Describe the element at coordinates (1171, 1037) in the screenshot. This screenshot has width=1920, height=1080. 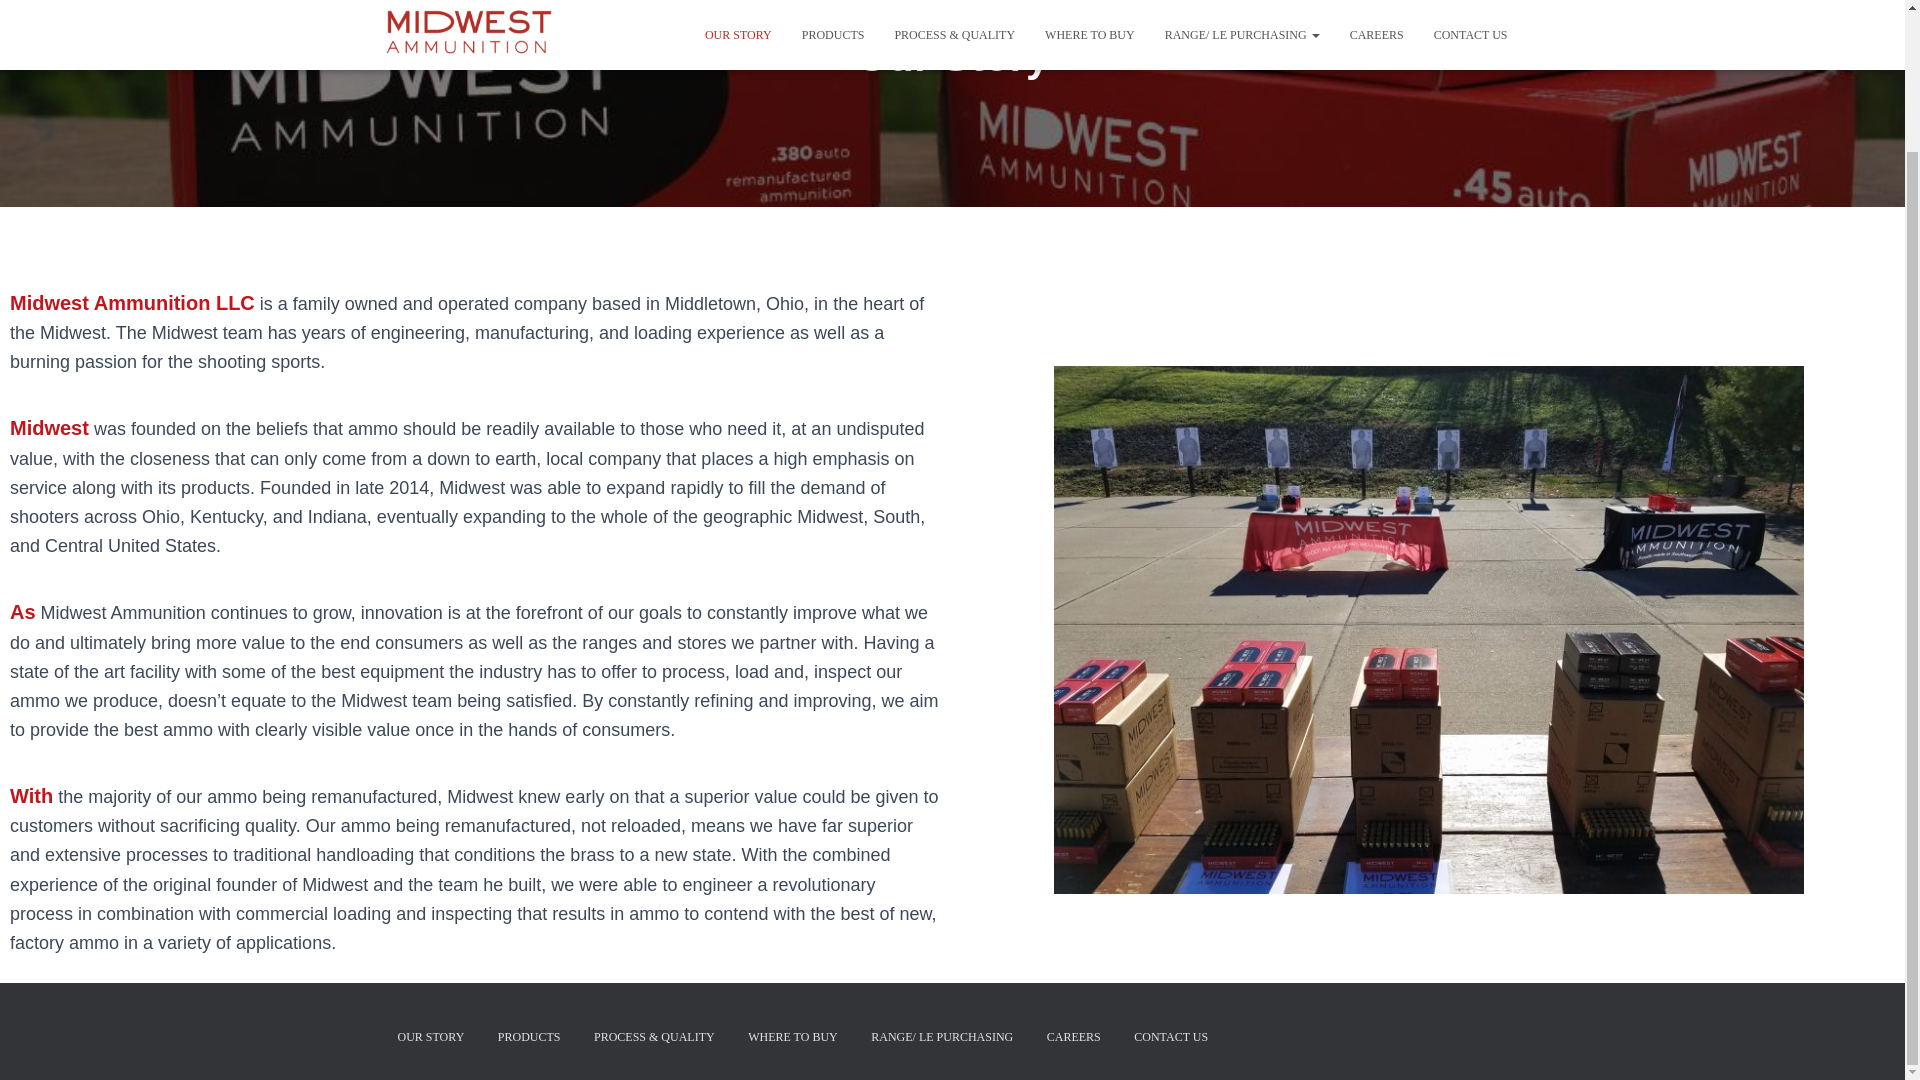
I see `CONTACT US` at that location.